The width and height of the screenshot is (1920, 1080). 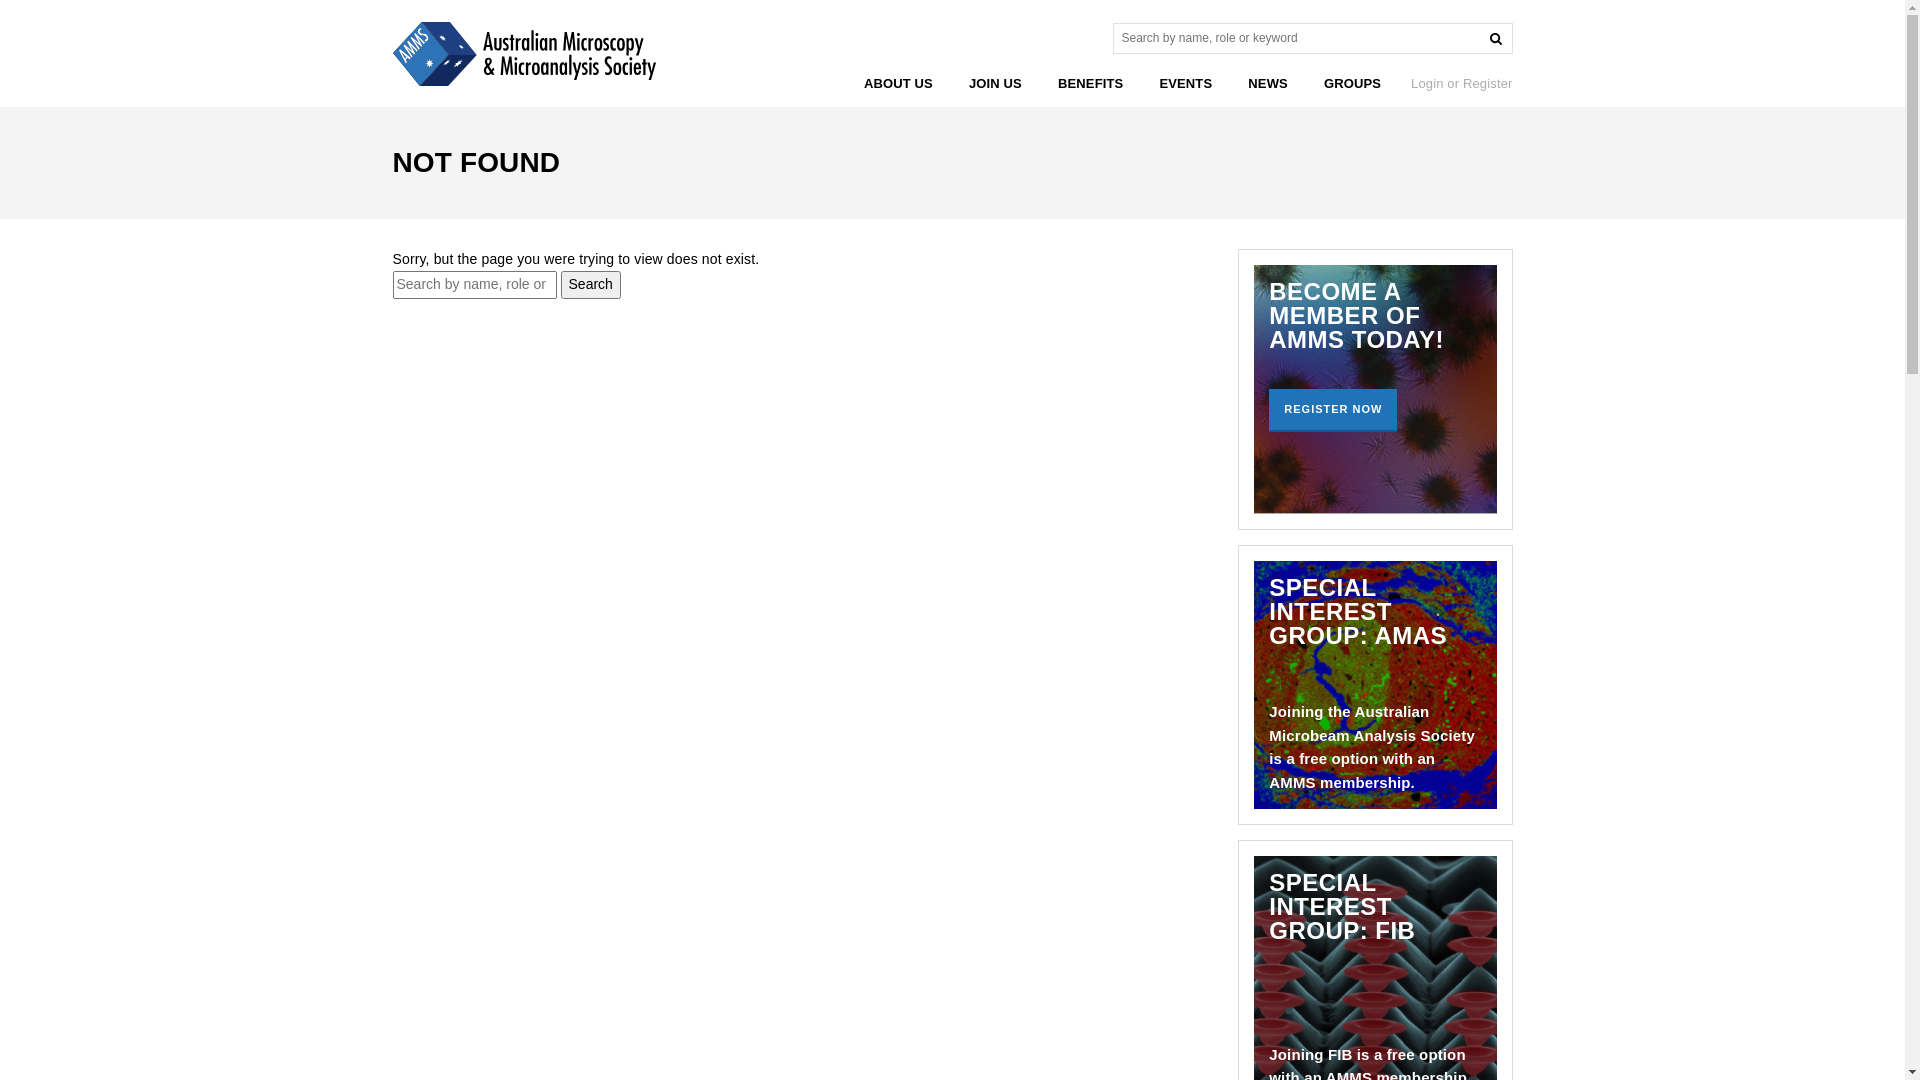 What do you see at coordinates (996, 84) in the screenshot?
I see `JOIN US` at bounding box center [996, 84].